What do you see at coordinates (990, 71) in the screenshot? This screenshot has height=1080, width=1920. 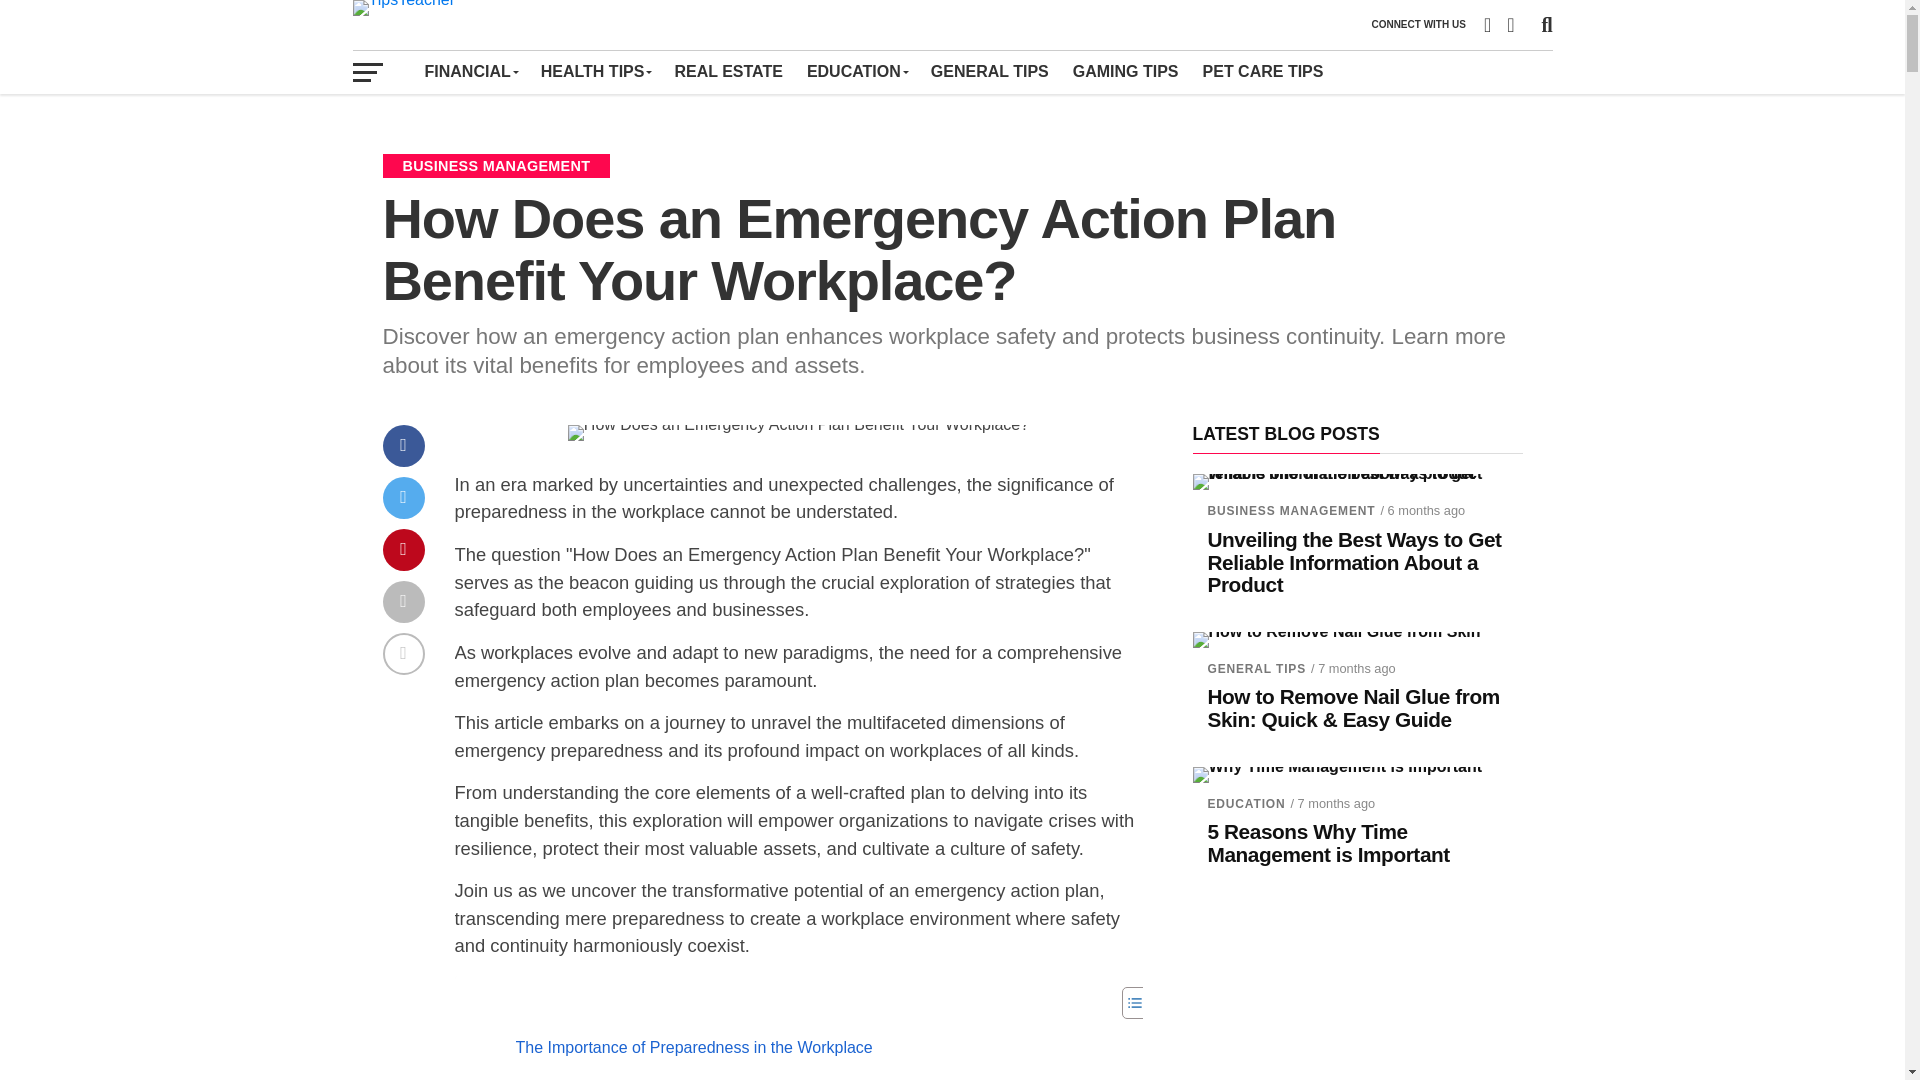 I see `GENERAL TIPS` at bounding box center [990, 71].